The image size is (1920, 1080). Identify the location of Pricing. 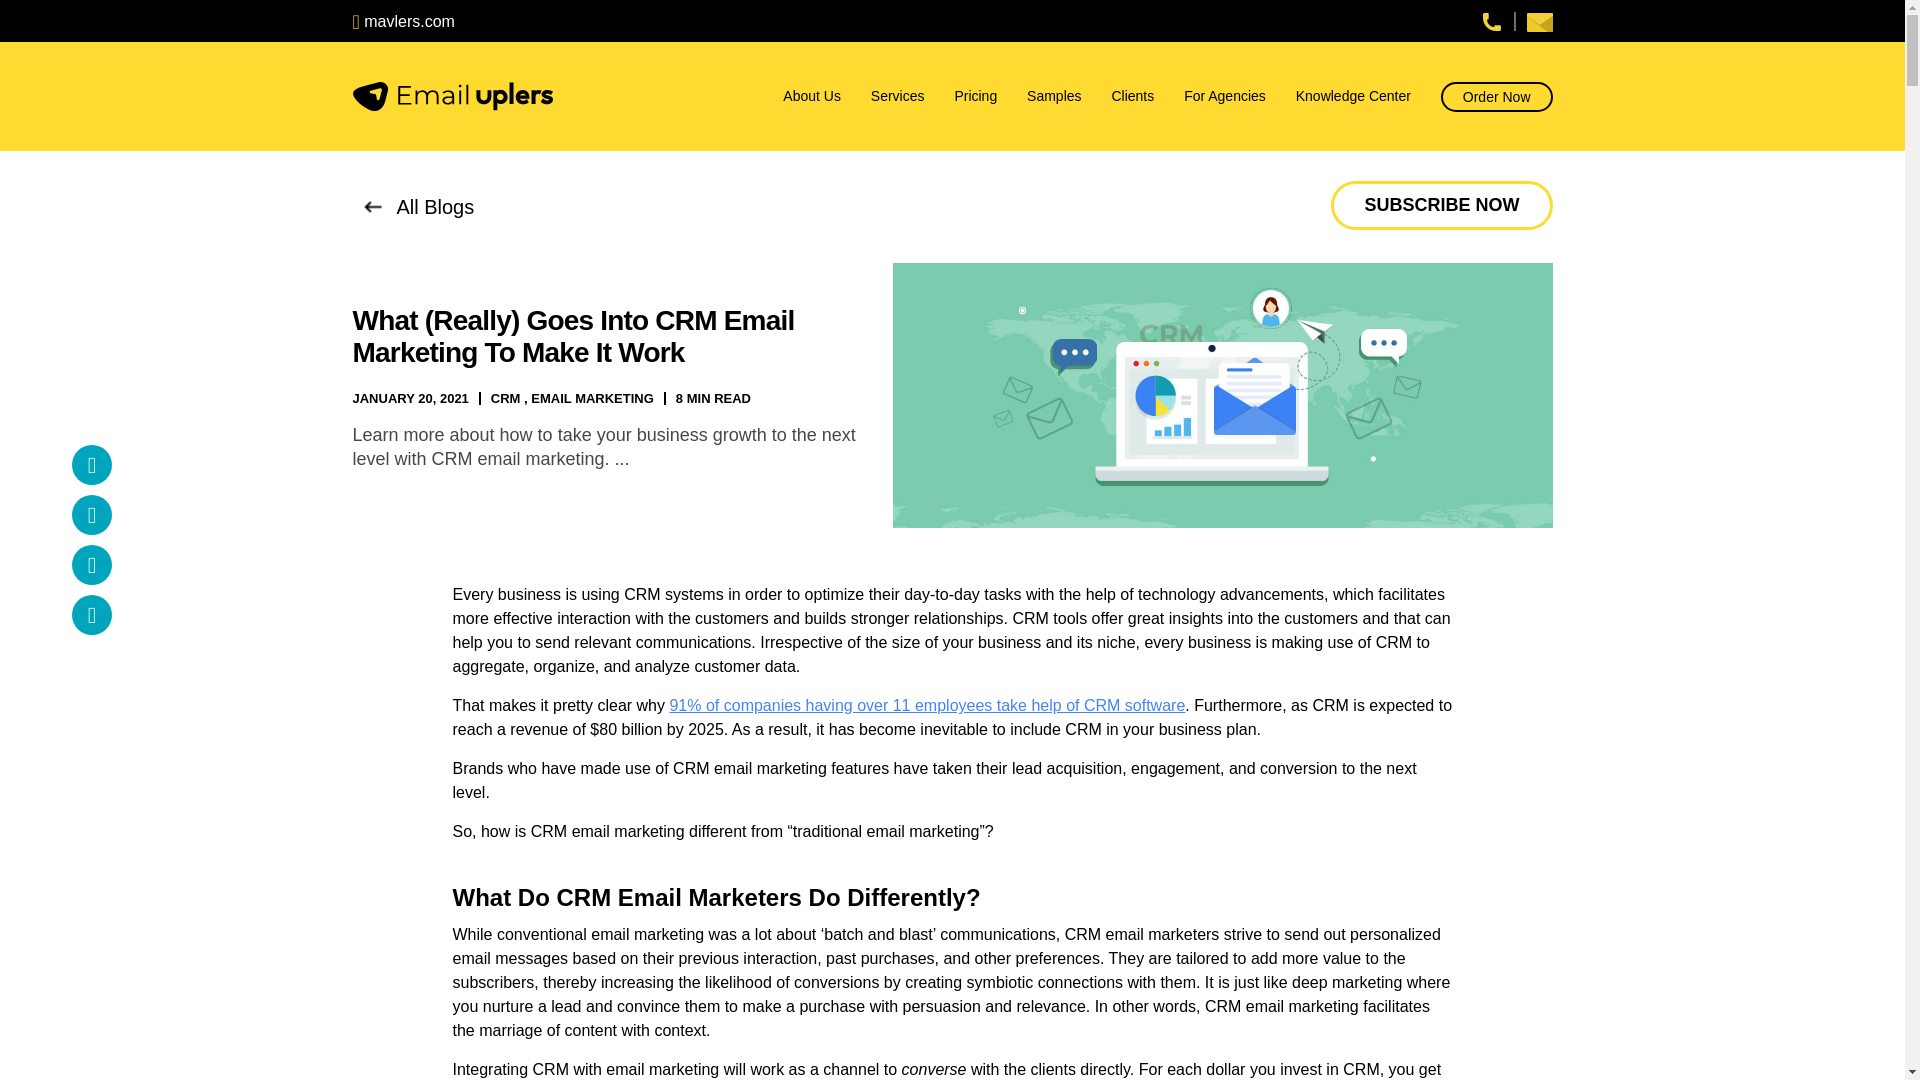
(979, 96).